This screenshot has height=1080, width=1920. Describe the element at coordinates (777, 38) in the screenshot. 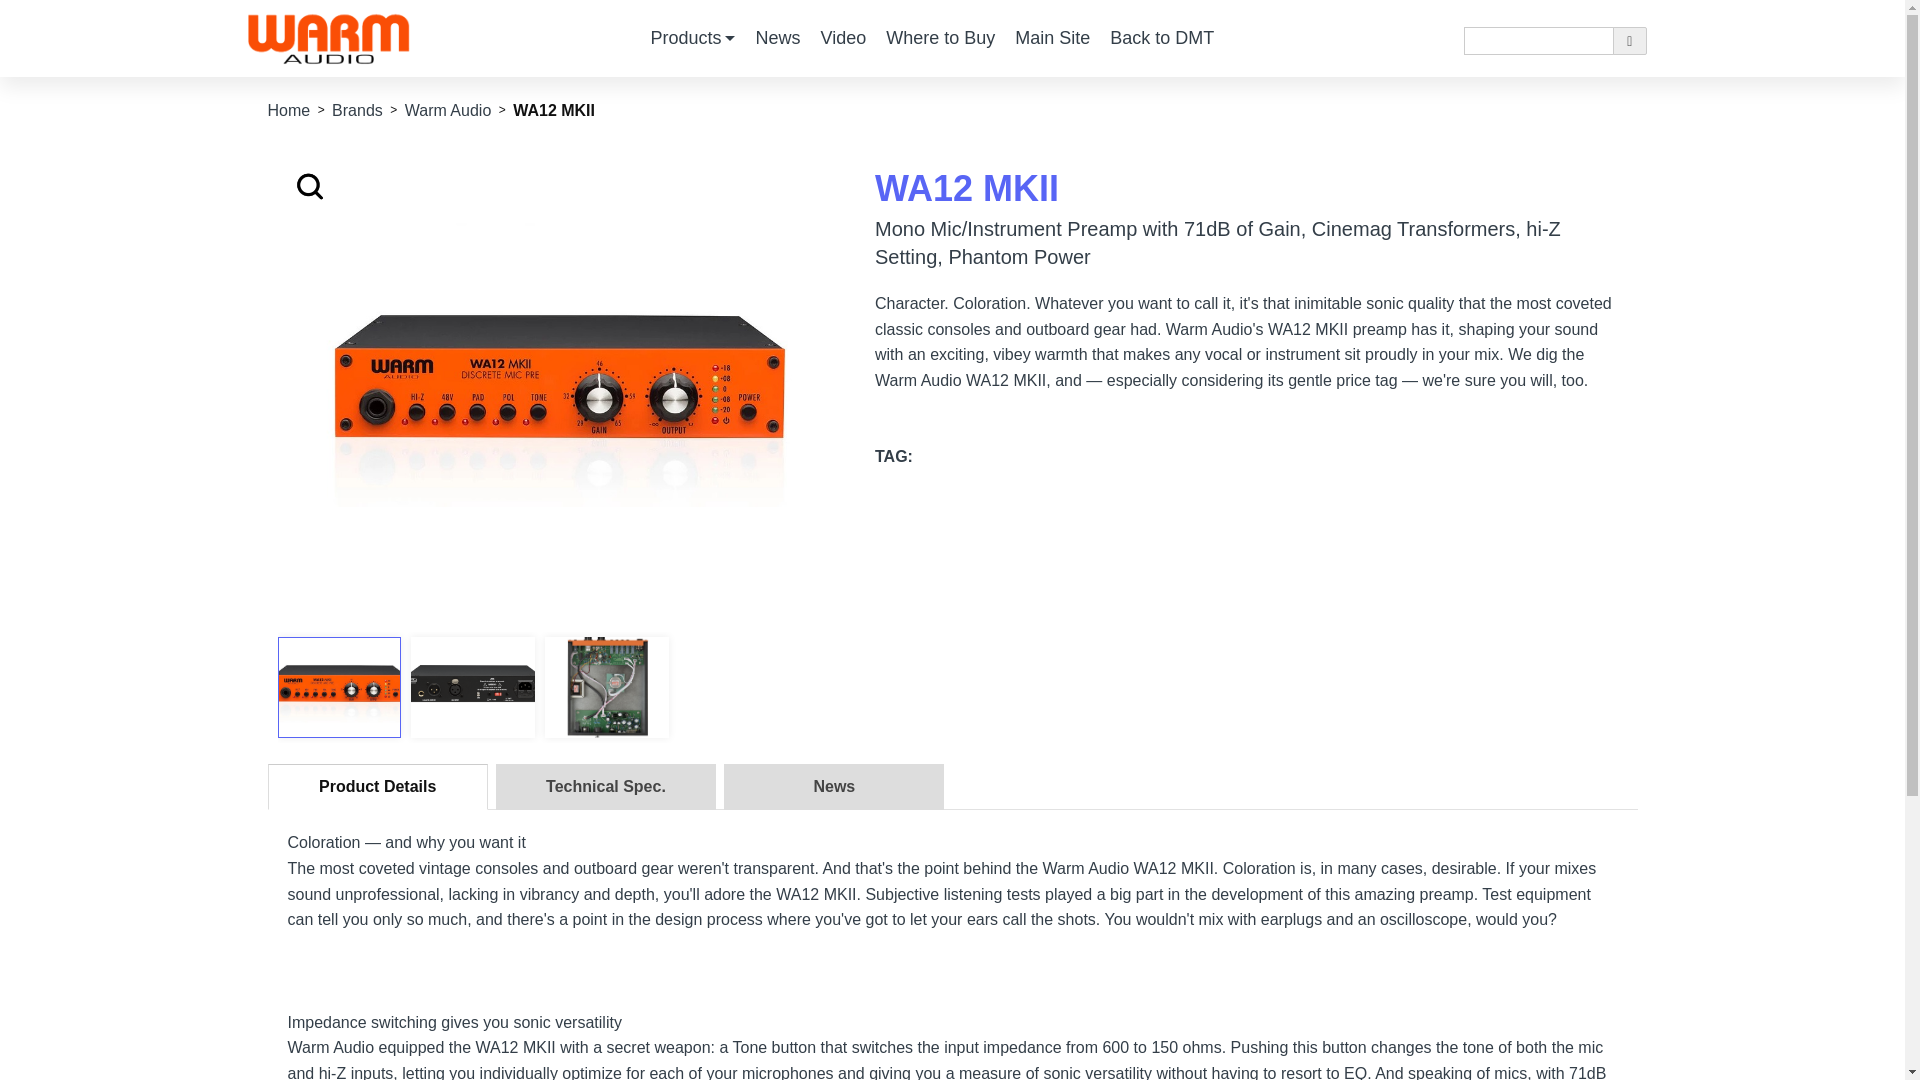

I see `News` at that location.